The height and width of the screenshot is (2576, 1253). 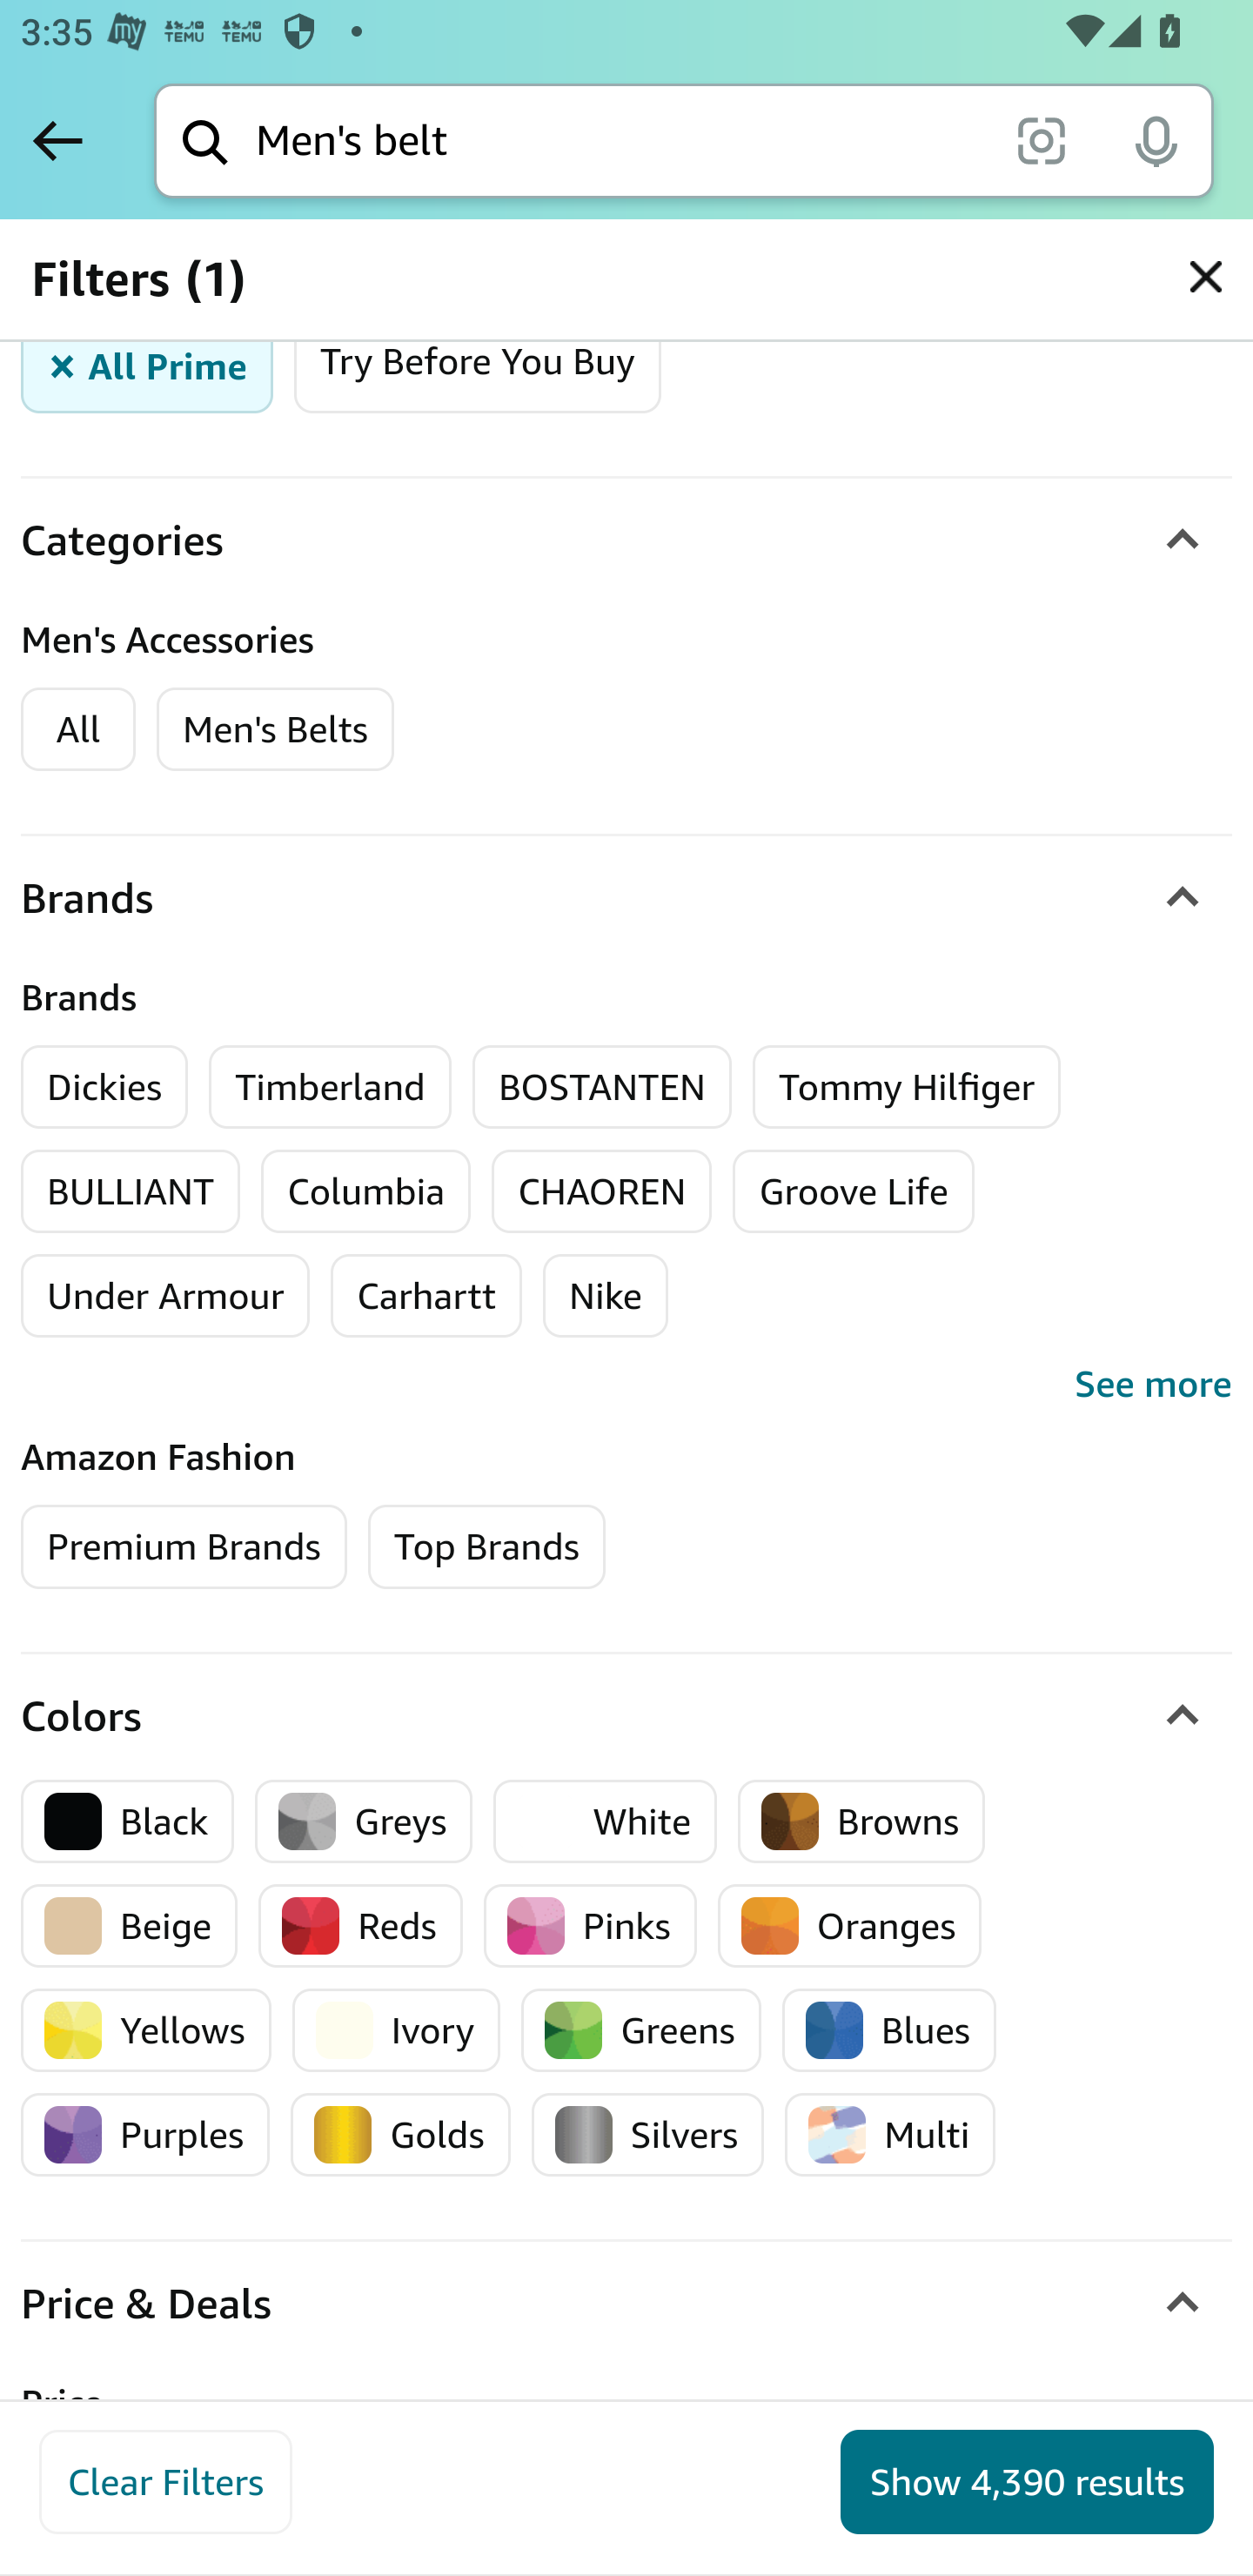 I want to click on × All Prime × All Prime, so click(x=148, y=367).